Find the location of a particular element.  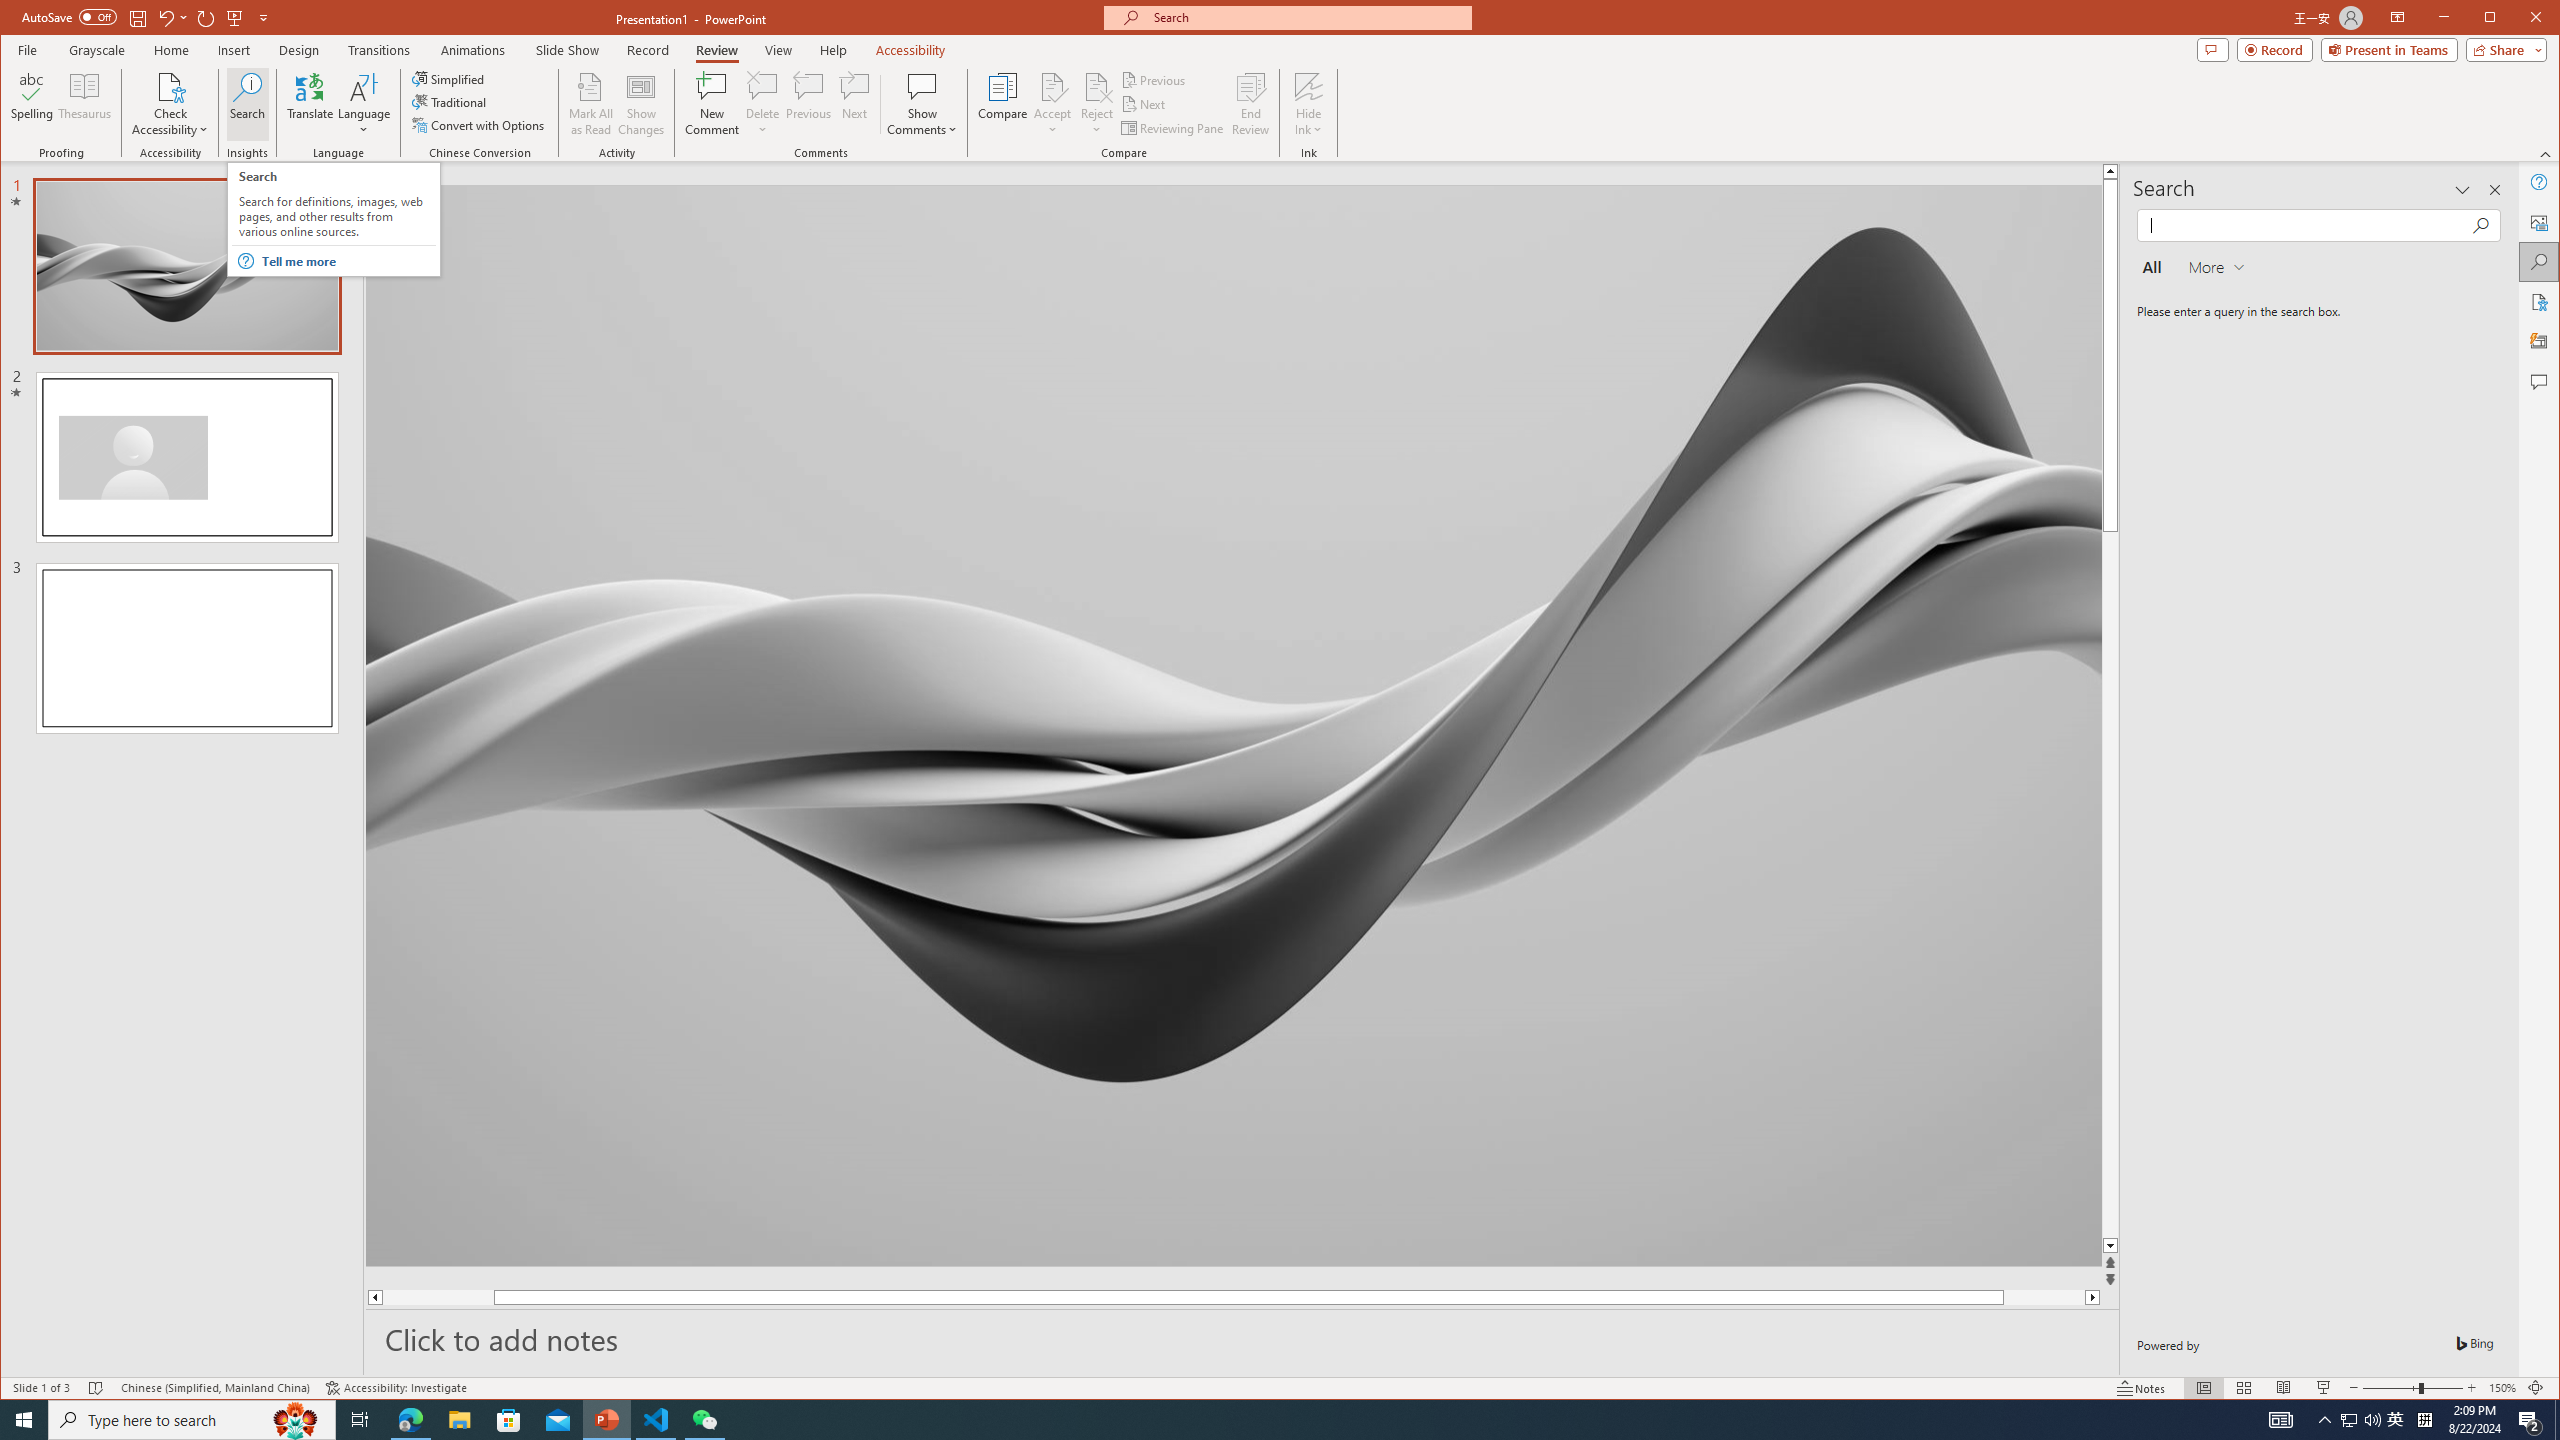

Grayscale is located at coordinates (97, 50).